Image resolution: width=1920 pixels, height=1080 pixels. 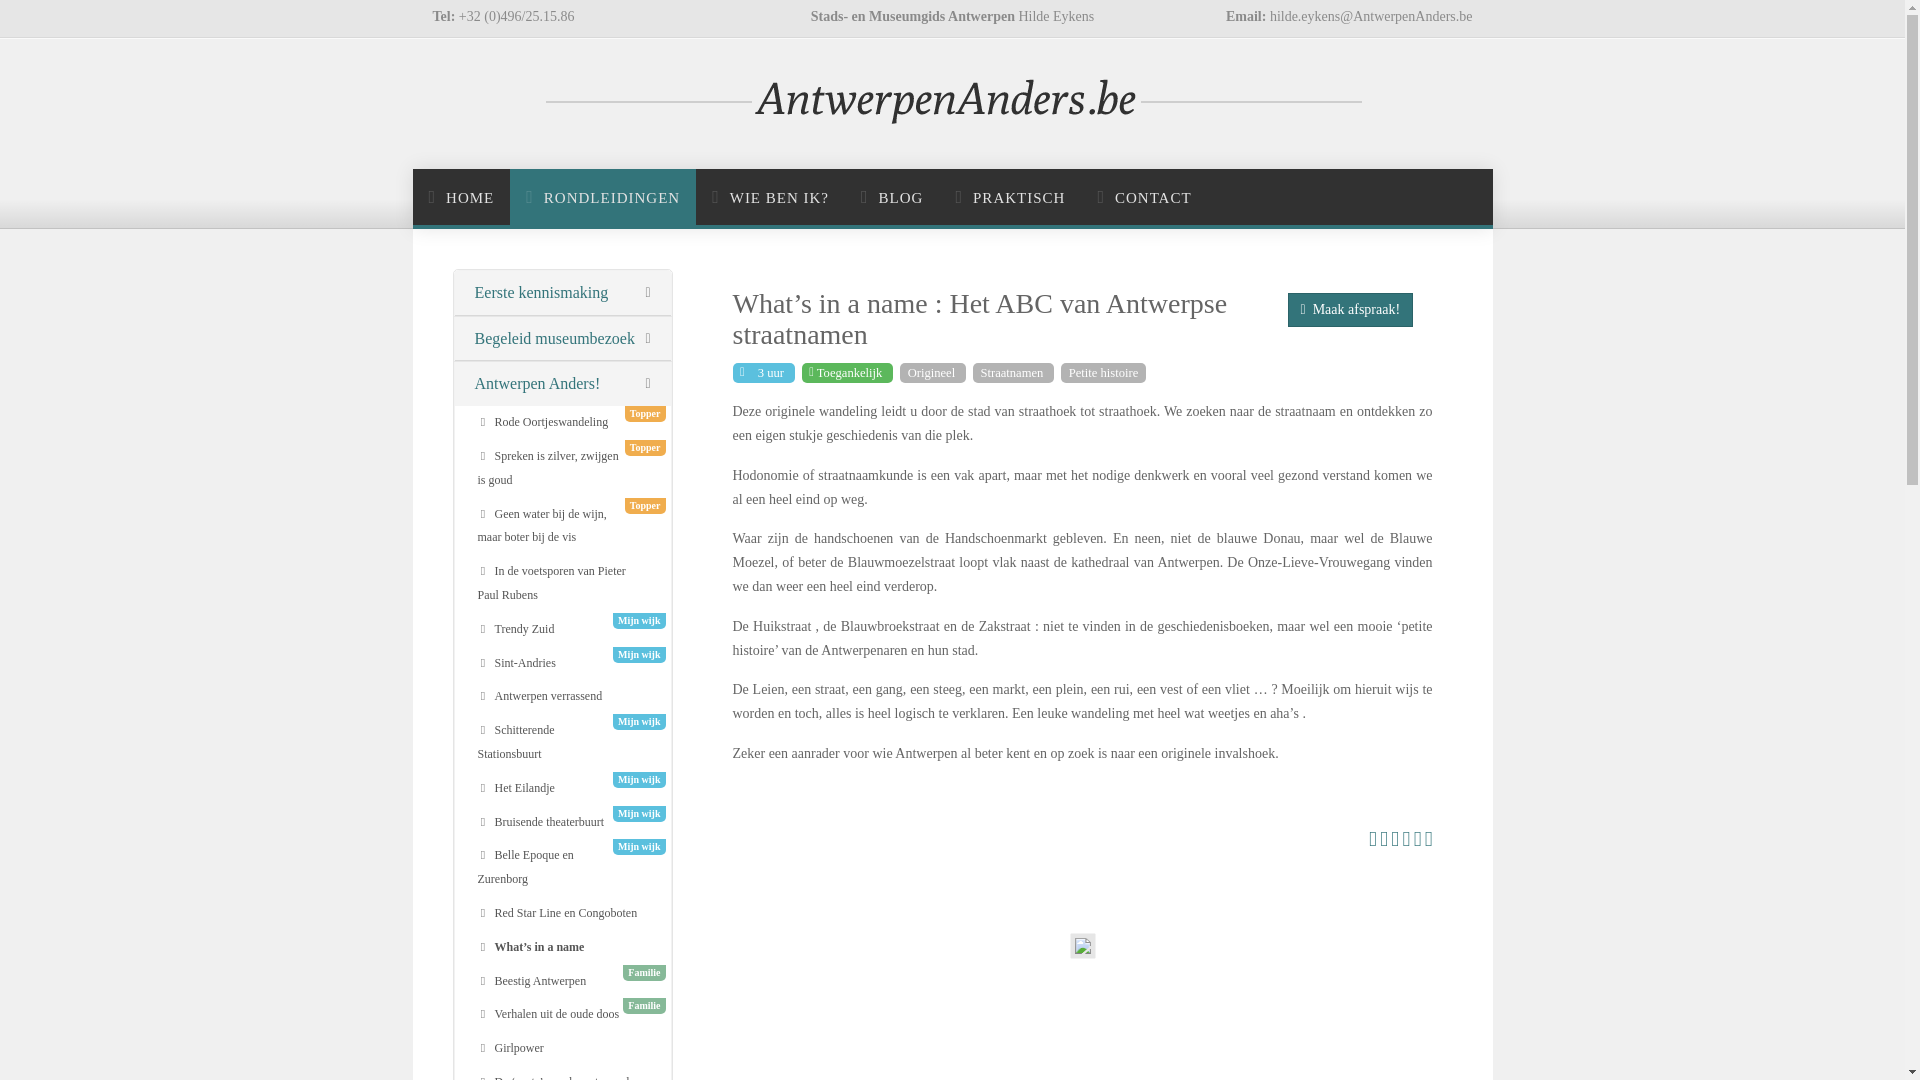 What do you see at coordinates (562, 294) in the screenshot?
I see `Eerste kennismaking` at bounding box center [562, 294].